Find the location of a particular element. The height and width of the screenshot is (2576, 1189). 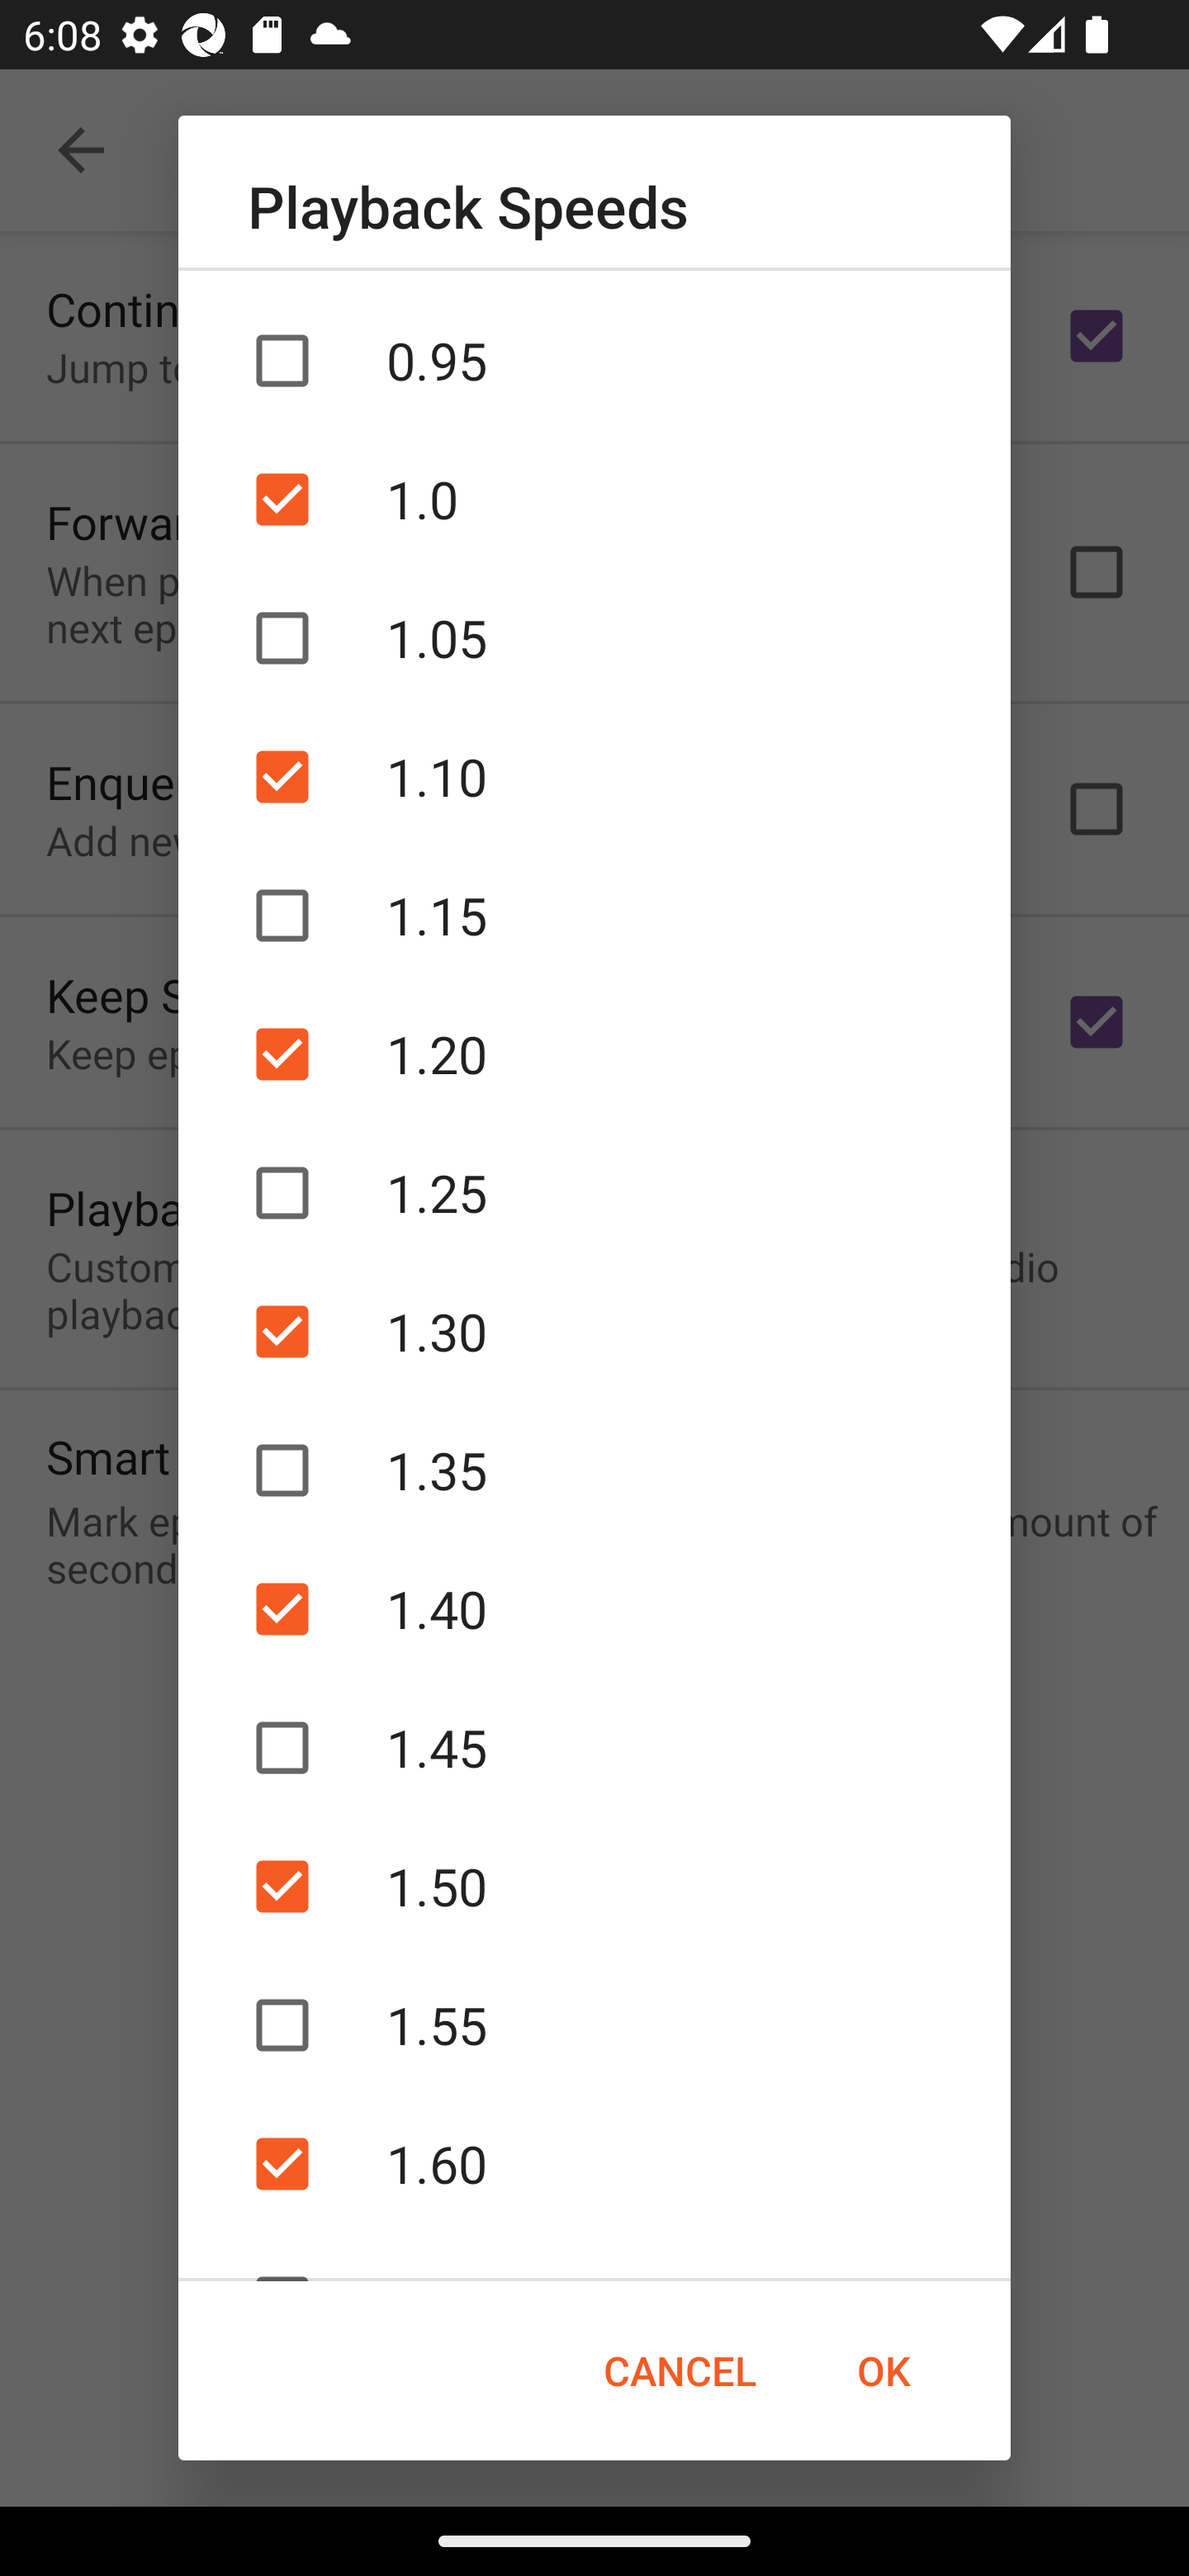

OK is located at coordinates (883, 2371).